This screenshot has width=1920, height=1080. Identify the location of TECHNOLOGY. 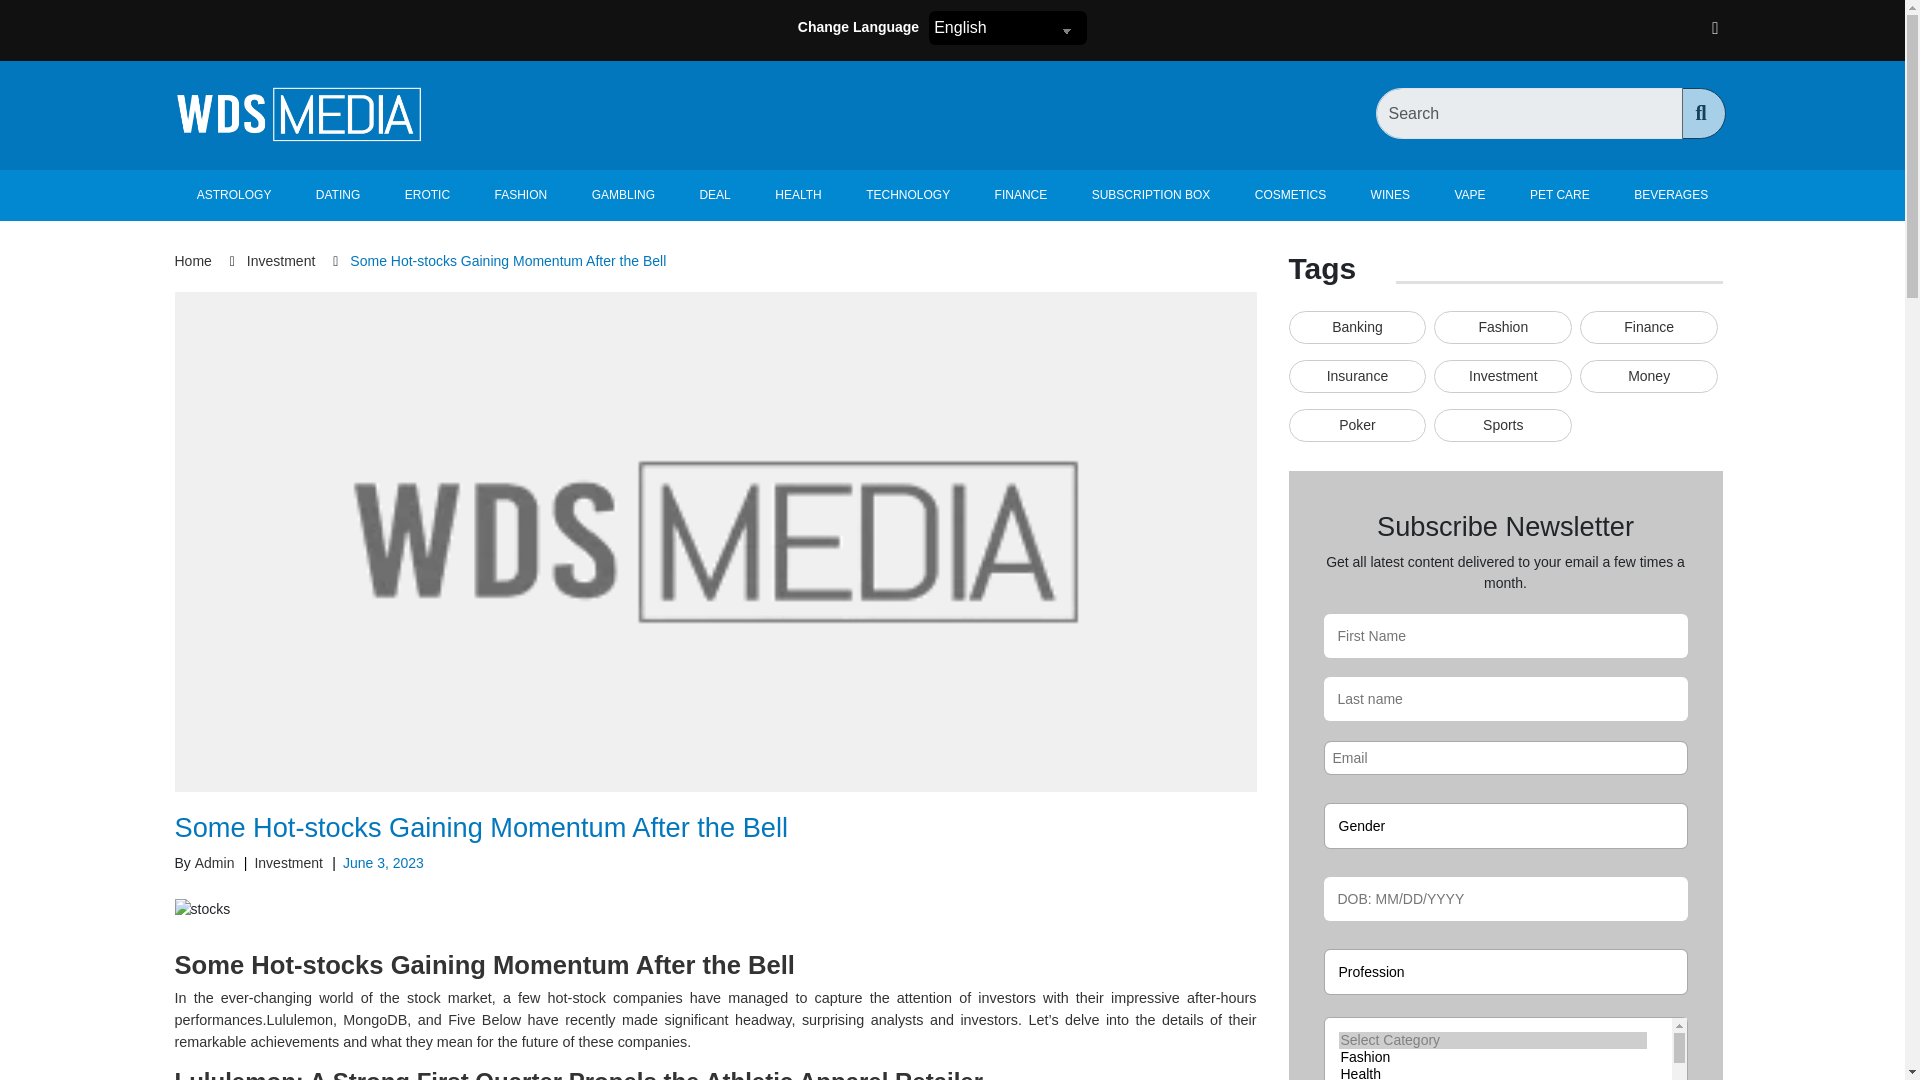
(908, 195).